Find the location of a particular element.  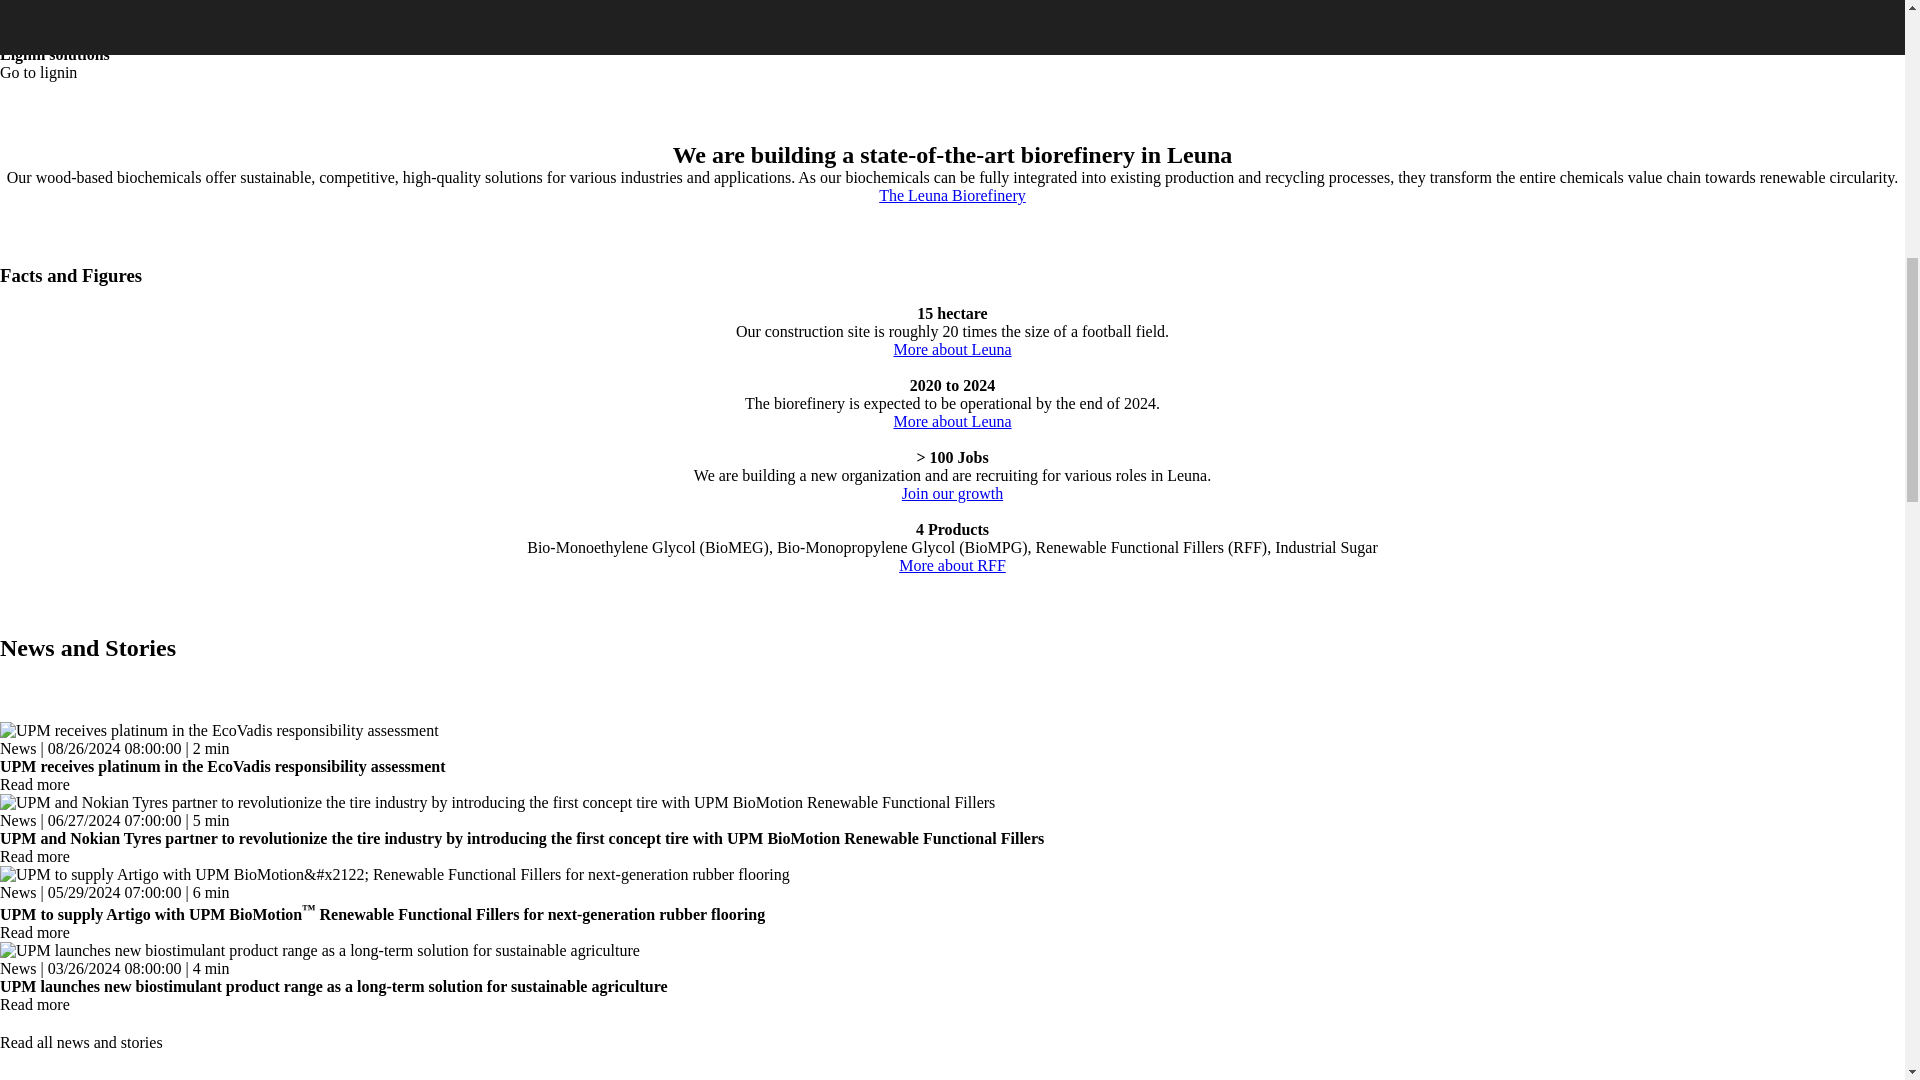

Join our growth is located at coordinates (952, 493).